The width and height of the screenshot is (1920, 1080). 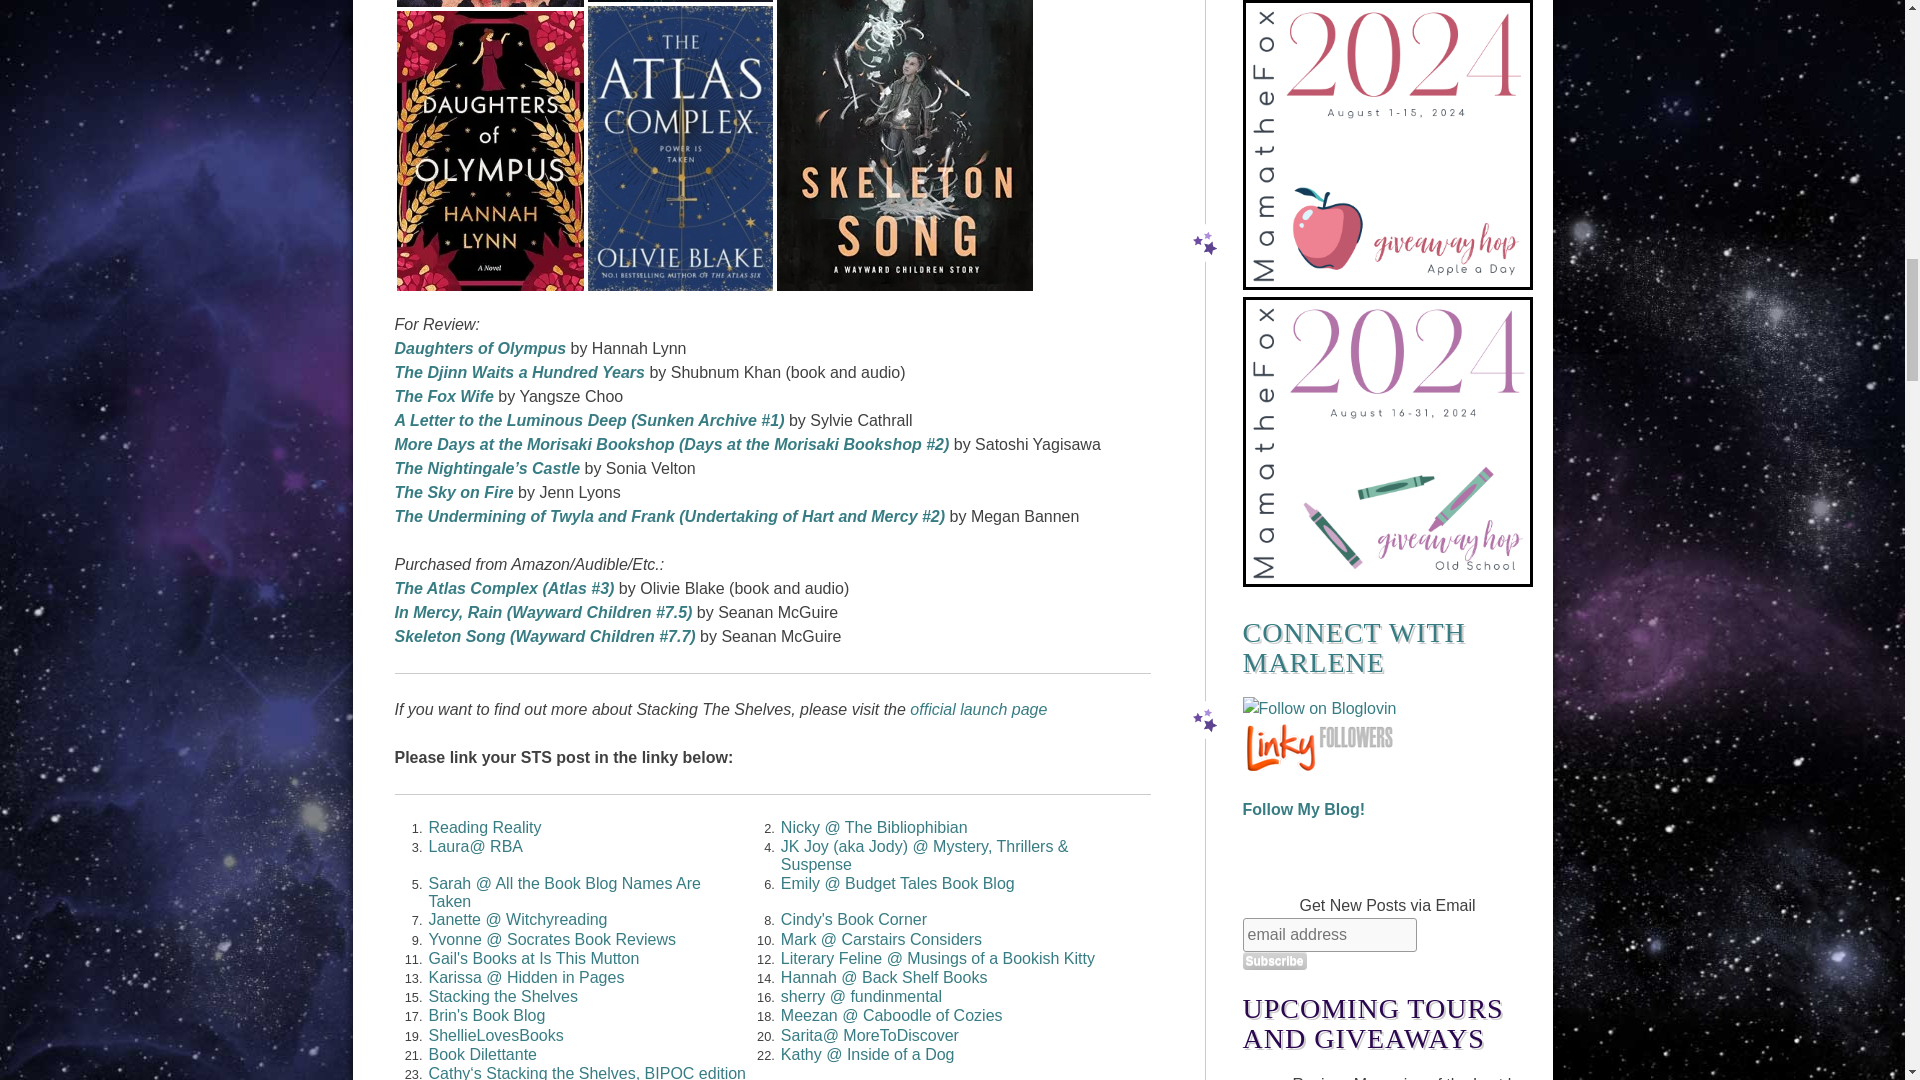 I want to click on sky on fire by jenn lyons, so click(x=489, y=3).